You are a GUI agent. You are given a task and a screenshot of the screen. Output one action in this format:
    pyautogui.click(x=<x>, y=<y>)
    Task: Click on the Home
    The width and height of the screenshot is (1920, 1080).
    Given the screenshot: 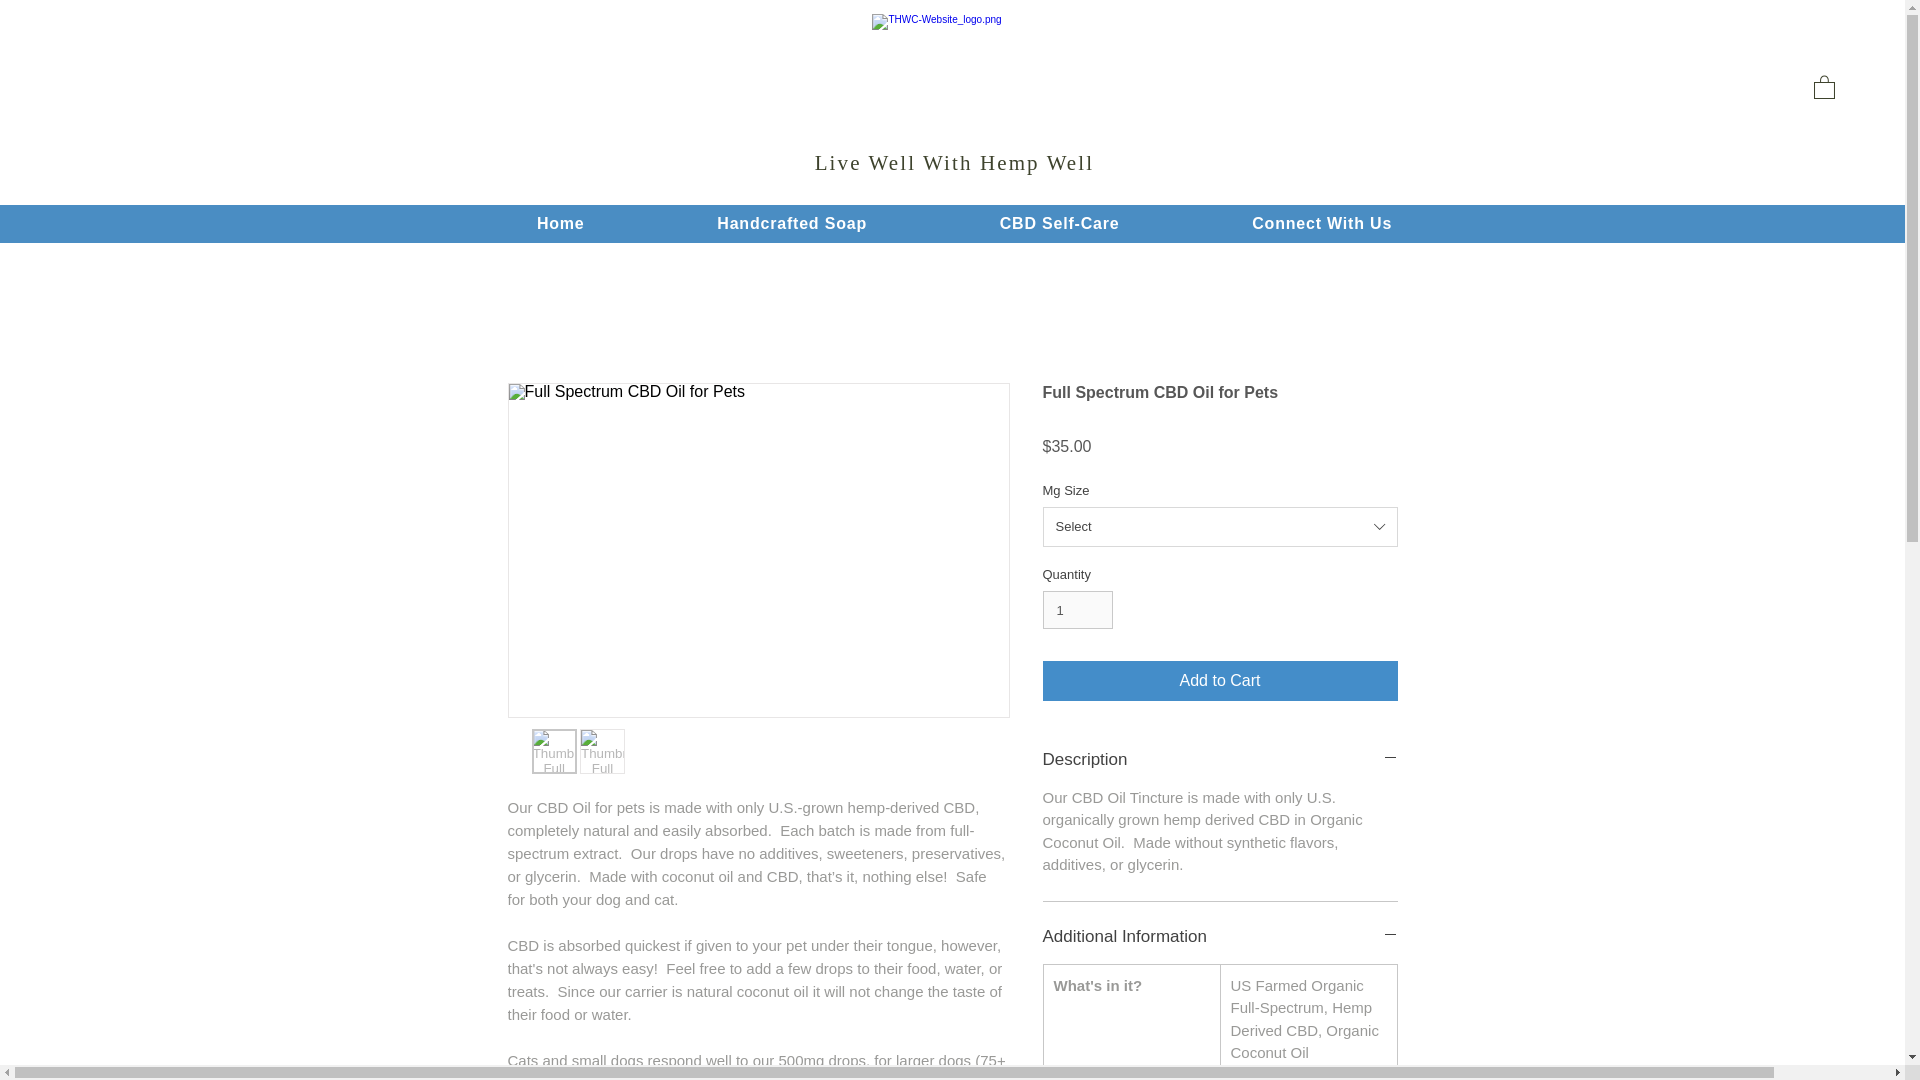 What is the action you would take?
    pyautogui.click(x=560, y=224)
    